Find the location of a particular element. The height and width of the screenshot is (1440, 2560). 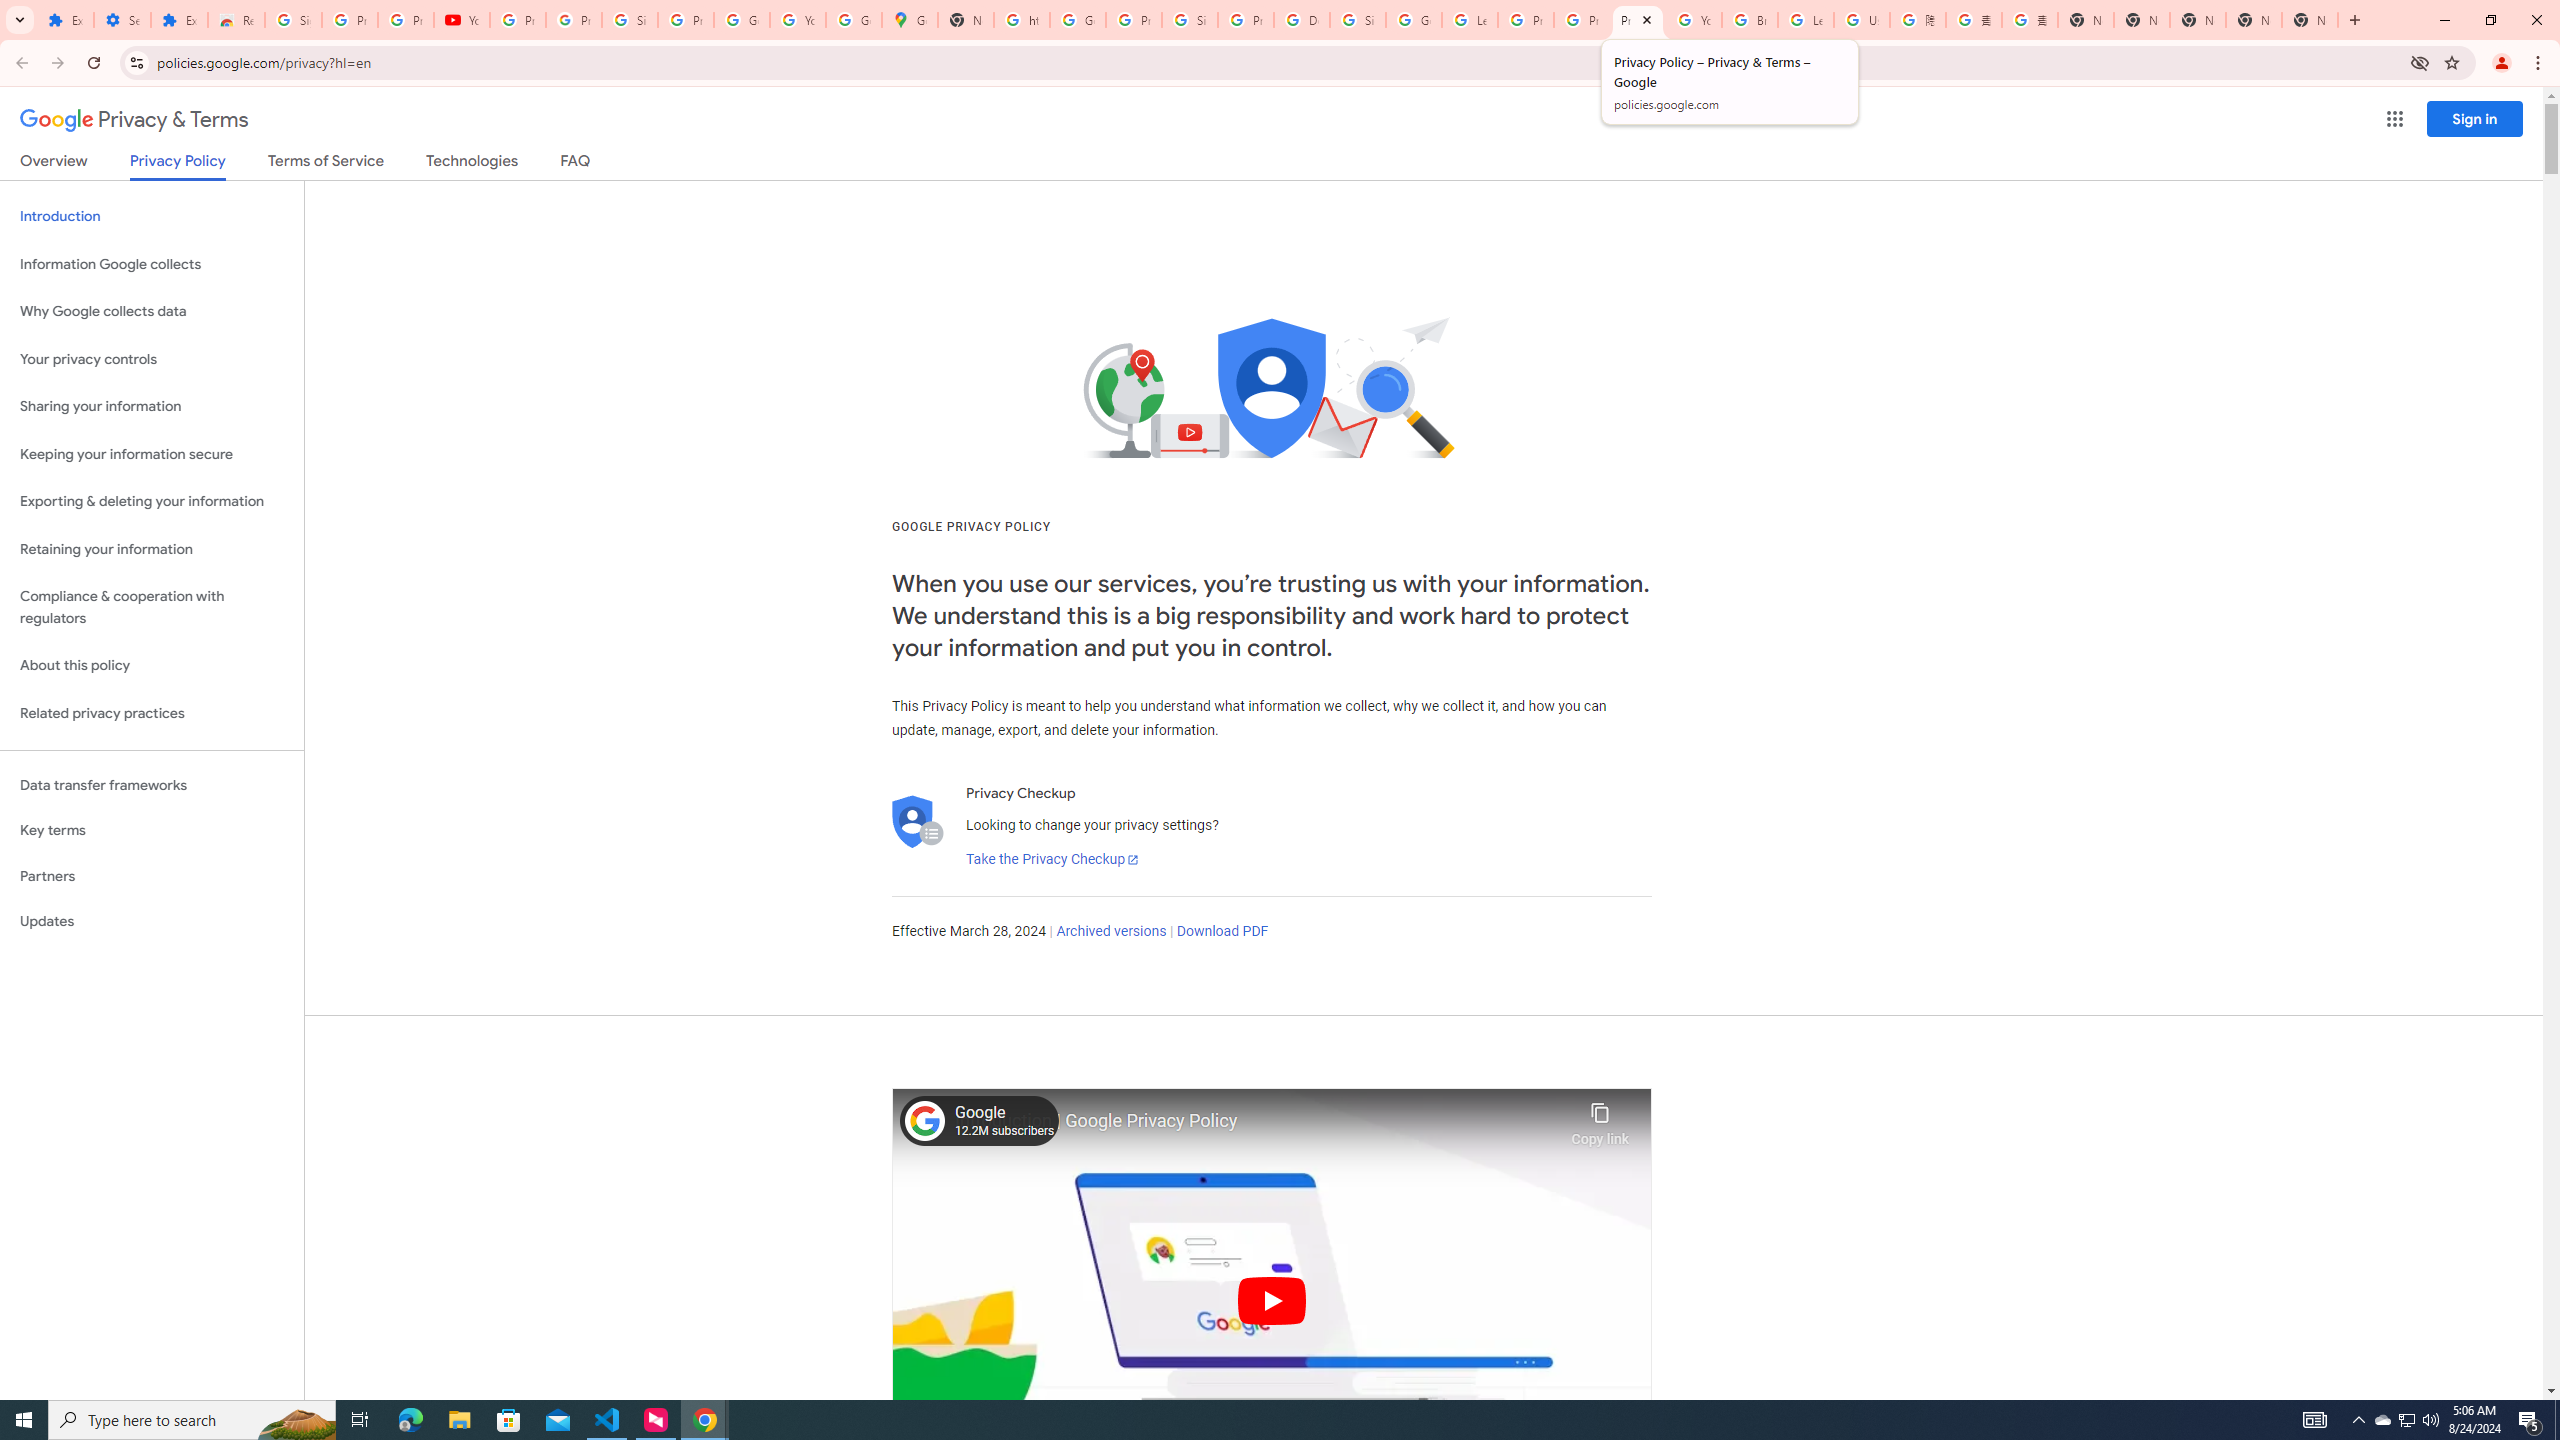

Introduction | Google Privacy Policy is located at coordinates (1258, 1121).